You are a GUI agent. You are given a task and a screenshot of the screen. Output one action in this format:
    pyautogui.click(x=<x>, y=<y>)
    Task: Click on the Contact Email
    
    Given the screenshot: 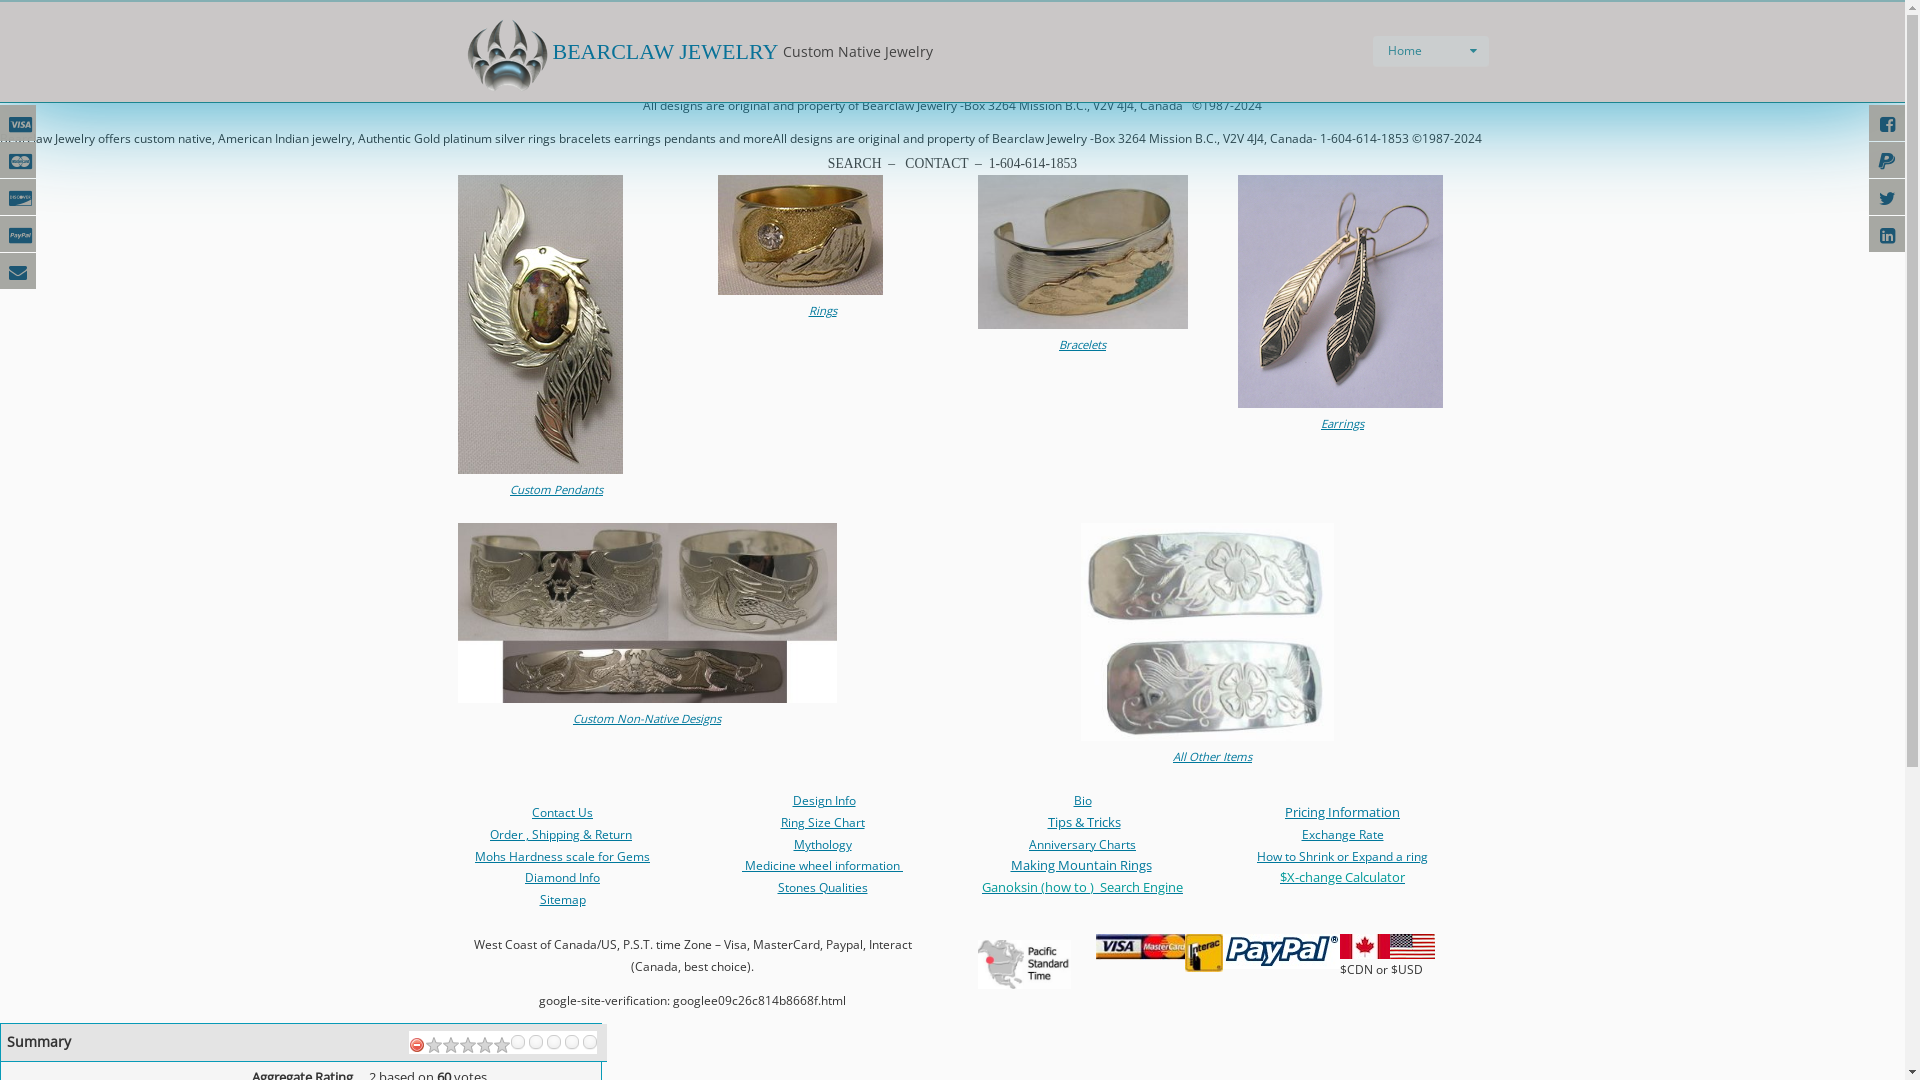 What is the action you would take?
    pyautogui.click(x=864, y=72)
    